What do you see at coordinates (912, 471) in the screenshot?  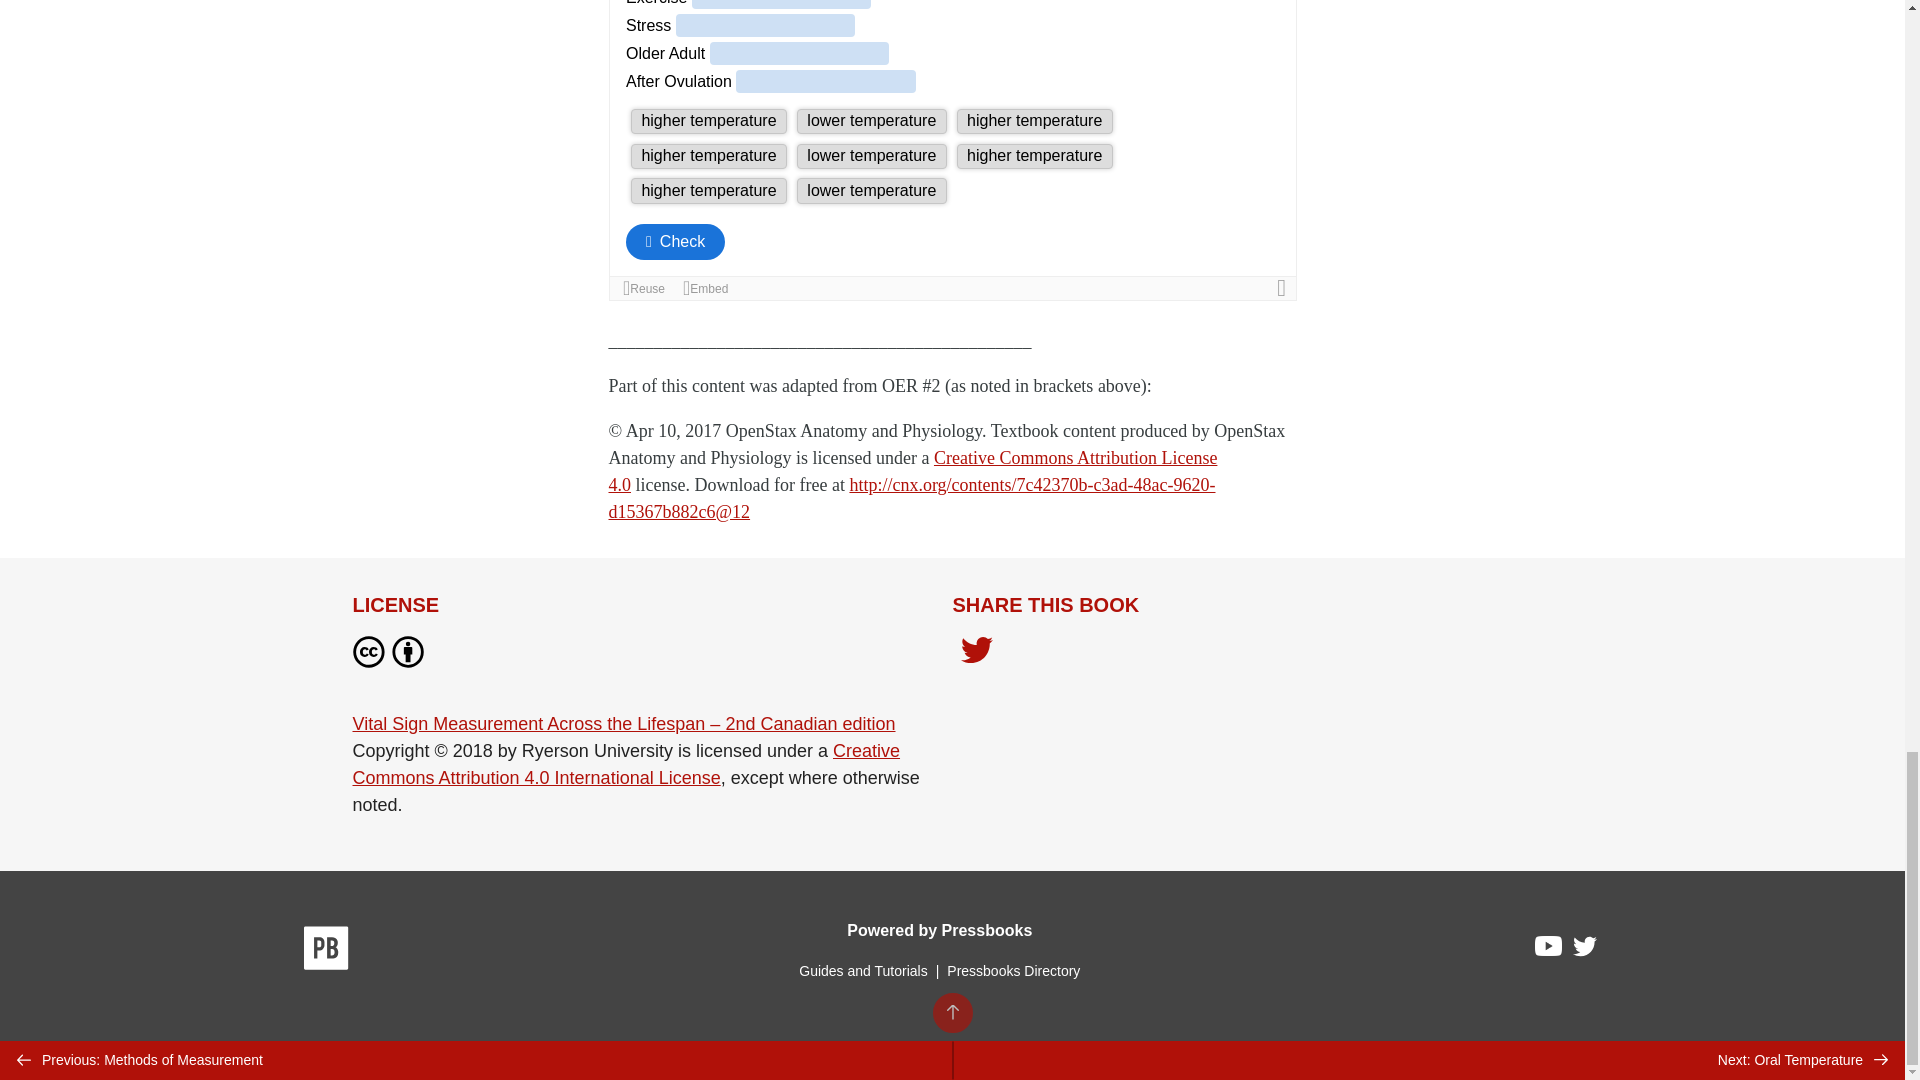 I see `Creative Commons Attribution License 4.0` at bounding box center [912, 471].